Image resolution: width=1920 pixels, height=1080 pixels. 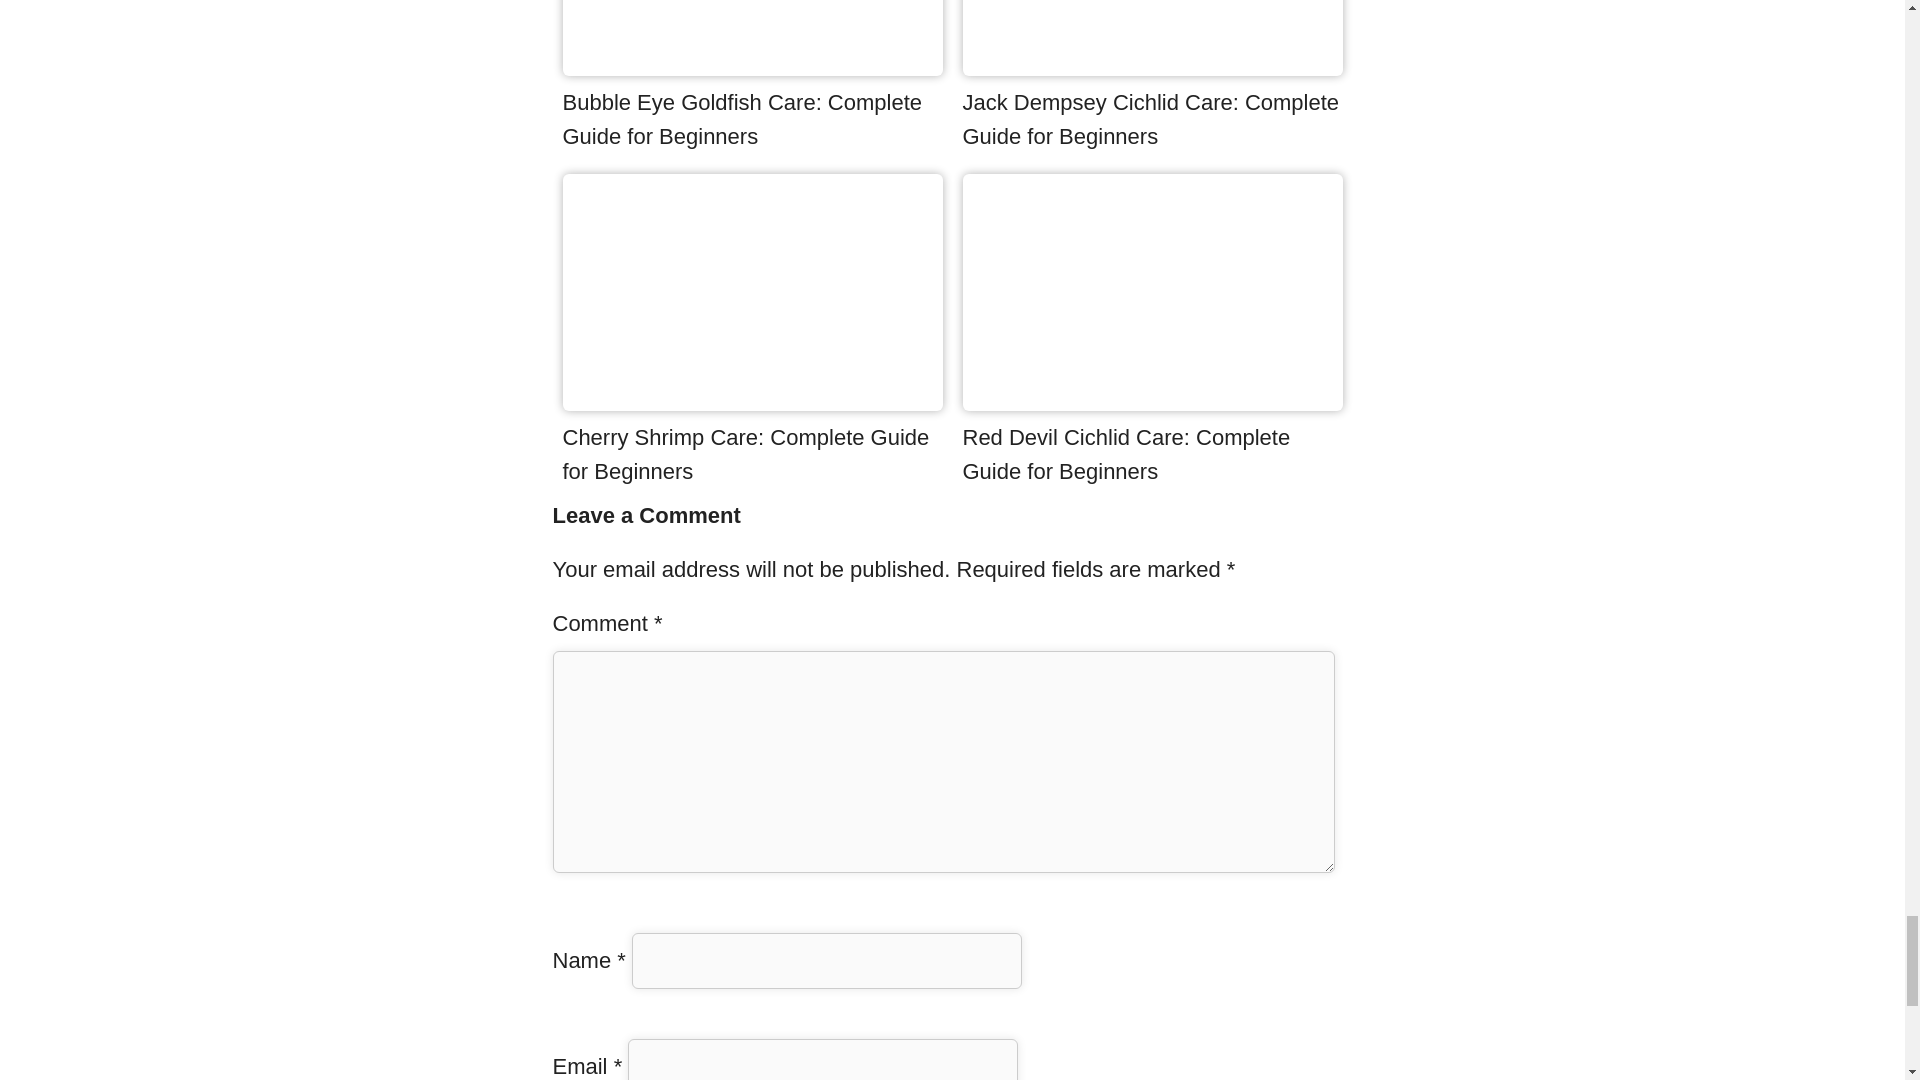 What do you see at coordinates (746, 454) in the screenshot?
I see `Cherry Shrimp Care: Complete Guide for Beginners` at bounding box center [746, 454].